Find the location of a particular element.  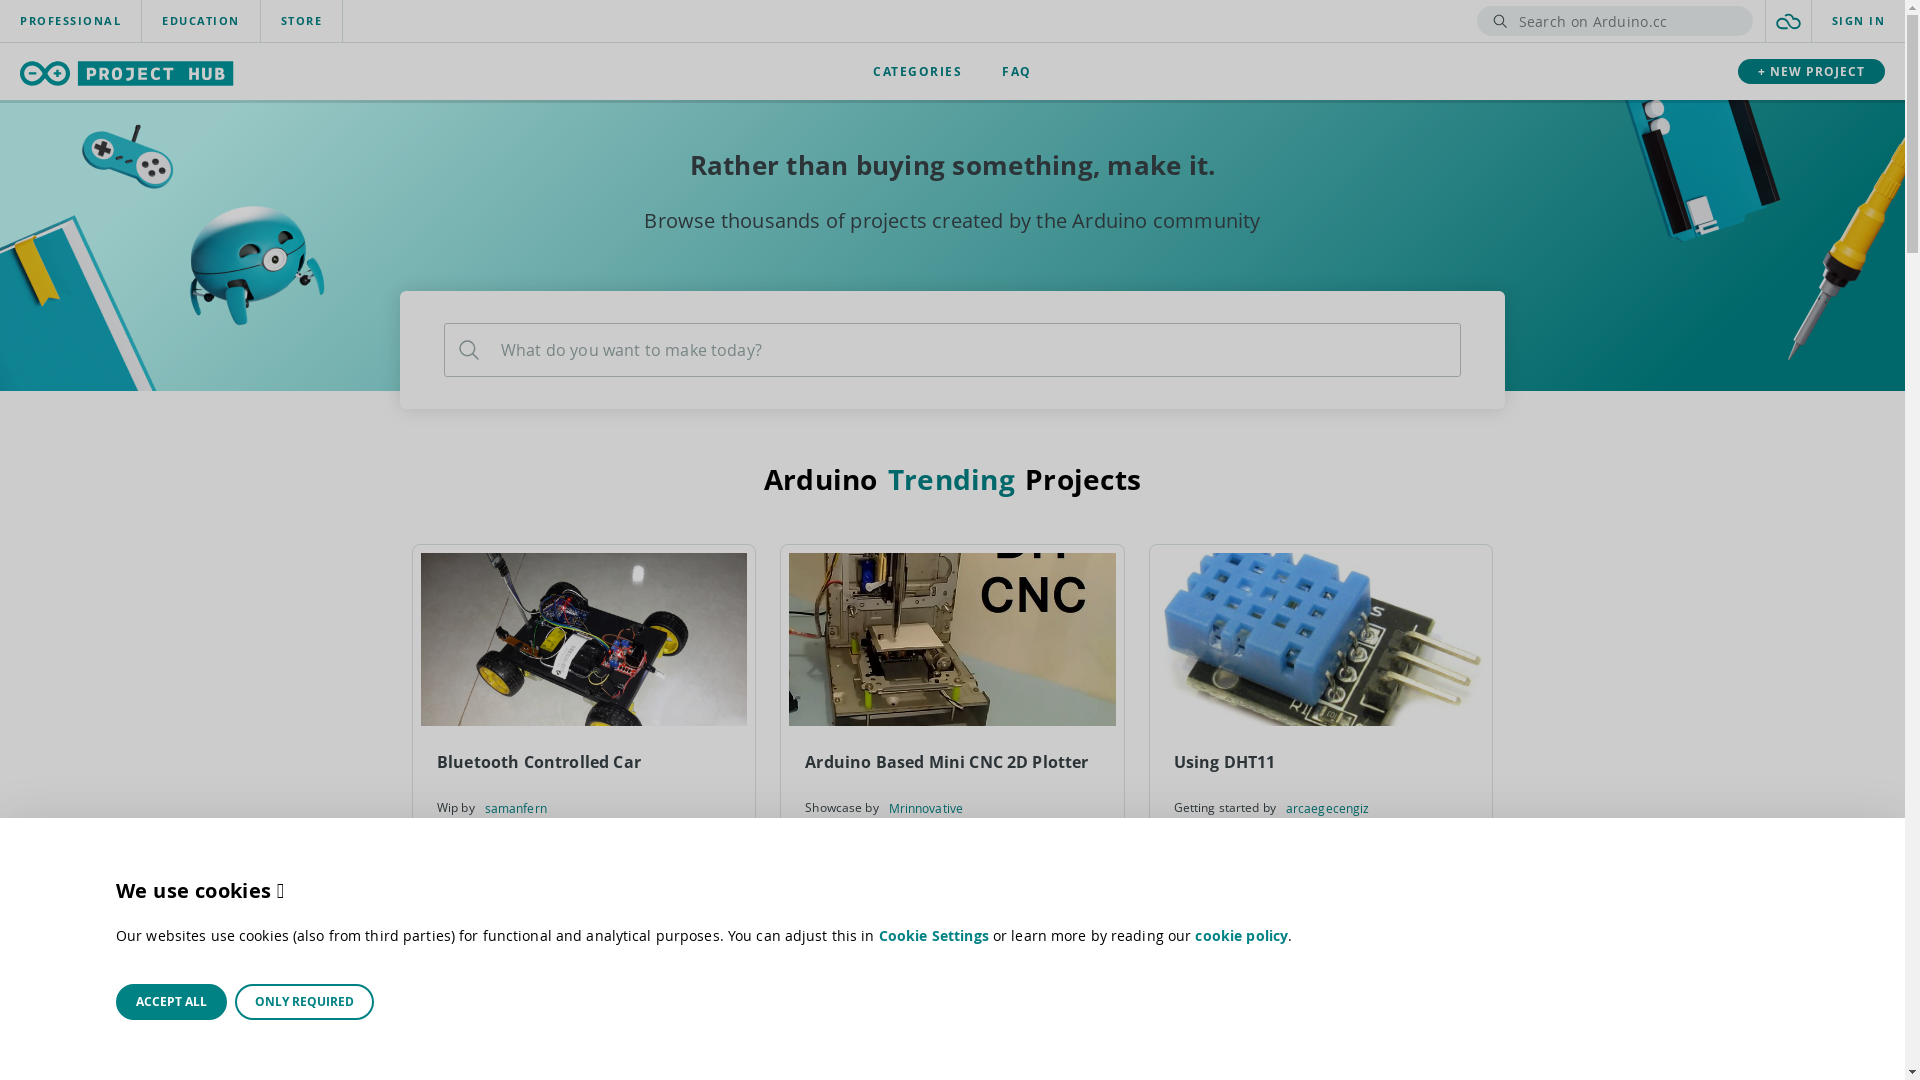

EDUCATION is located at coordinates (201, 21).